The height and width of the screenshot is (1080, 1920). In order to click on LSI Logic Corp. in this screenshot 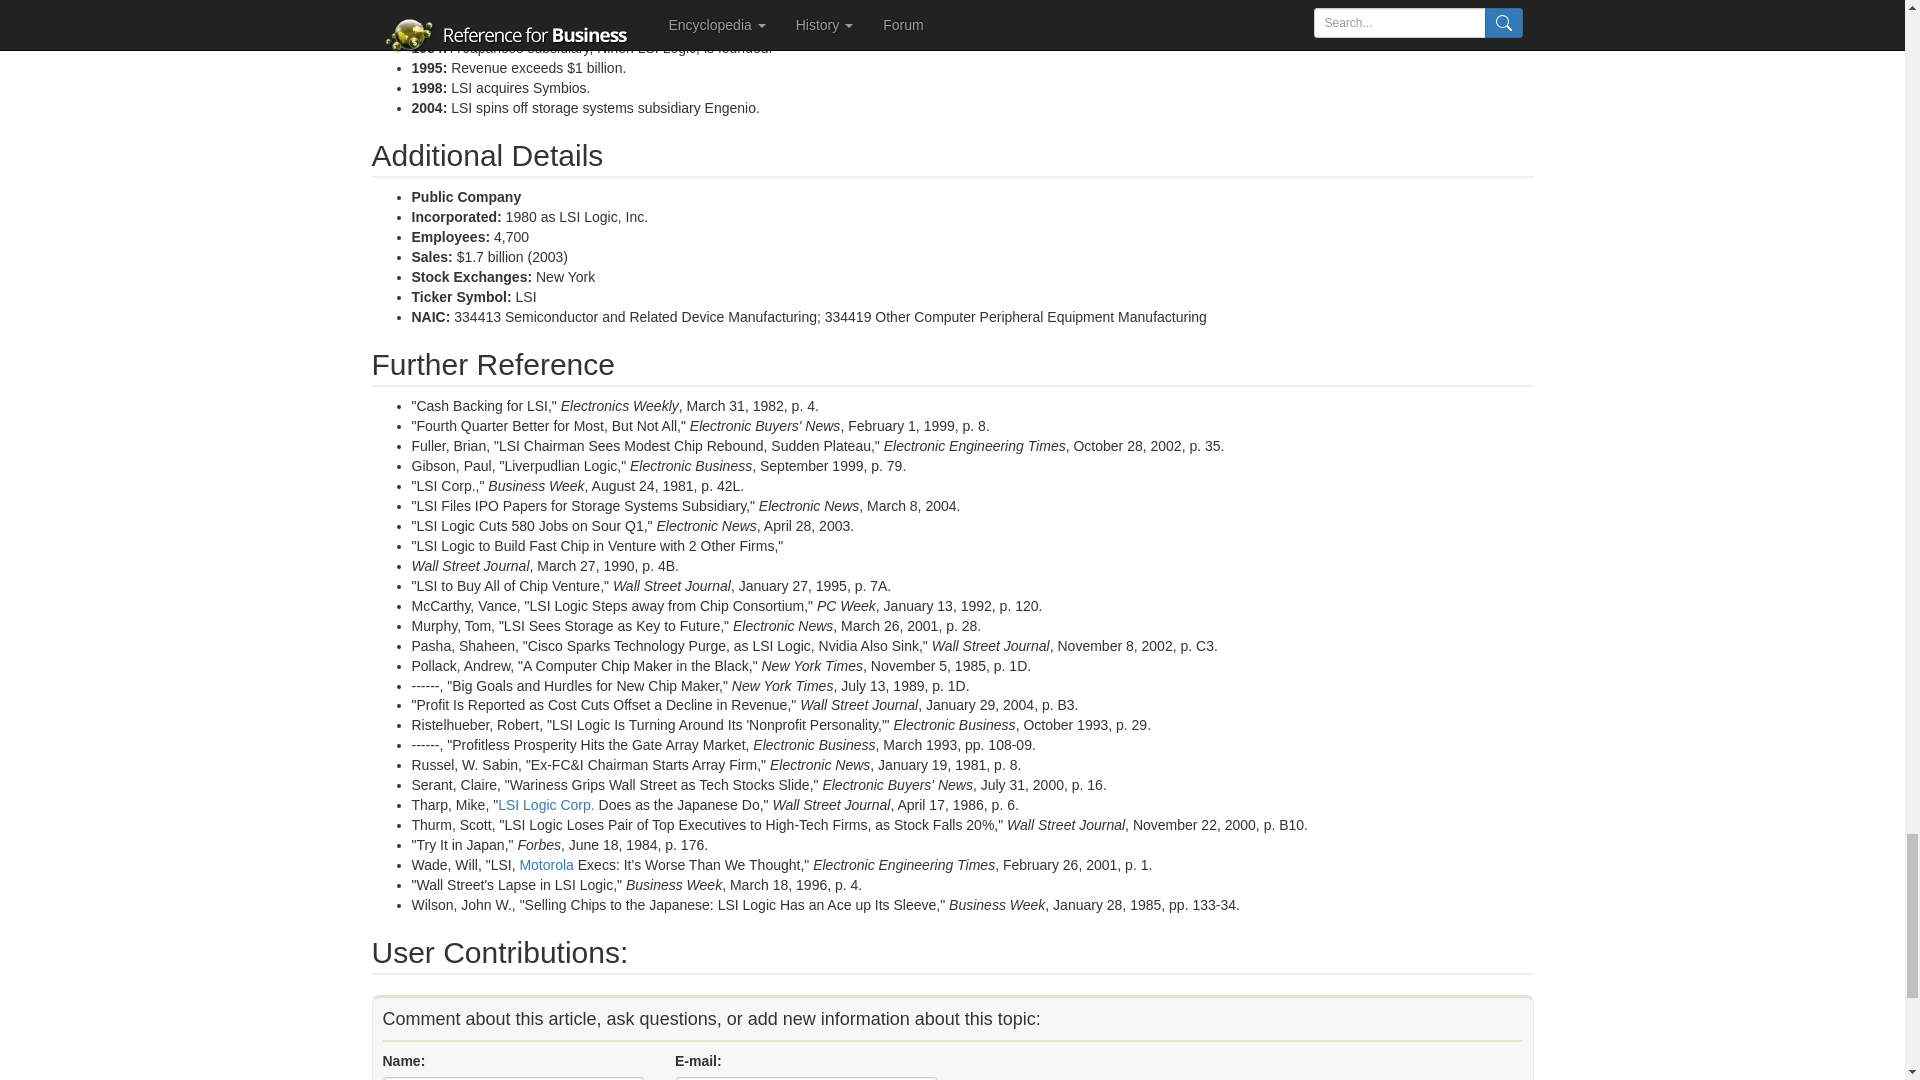, I will do `click(546, 805)`.